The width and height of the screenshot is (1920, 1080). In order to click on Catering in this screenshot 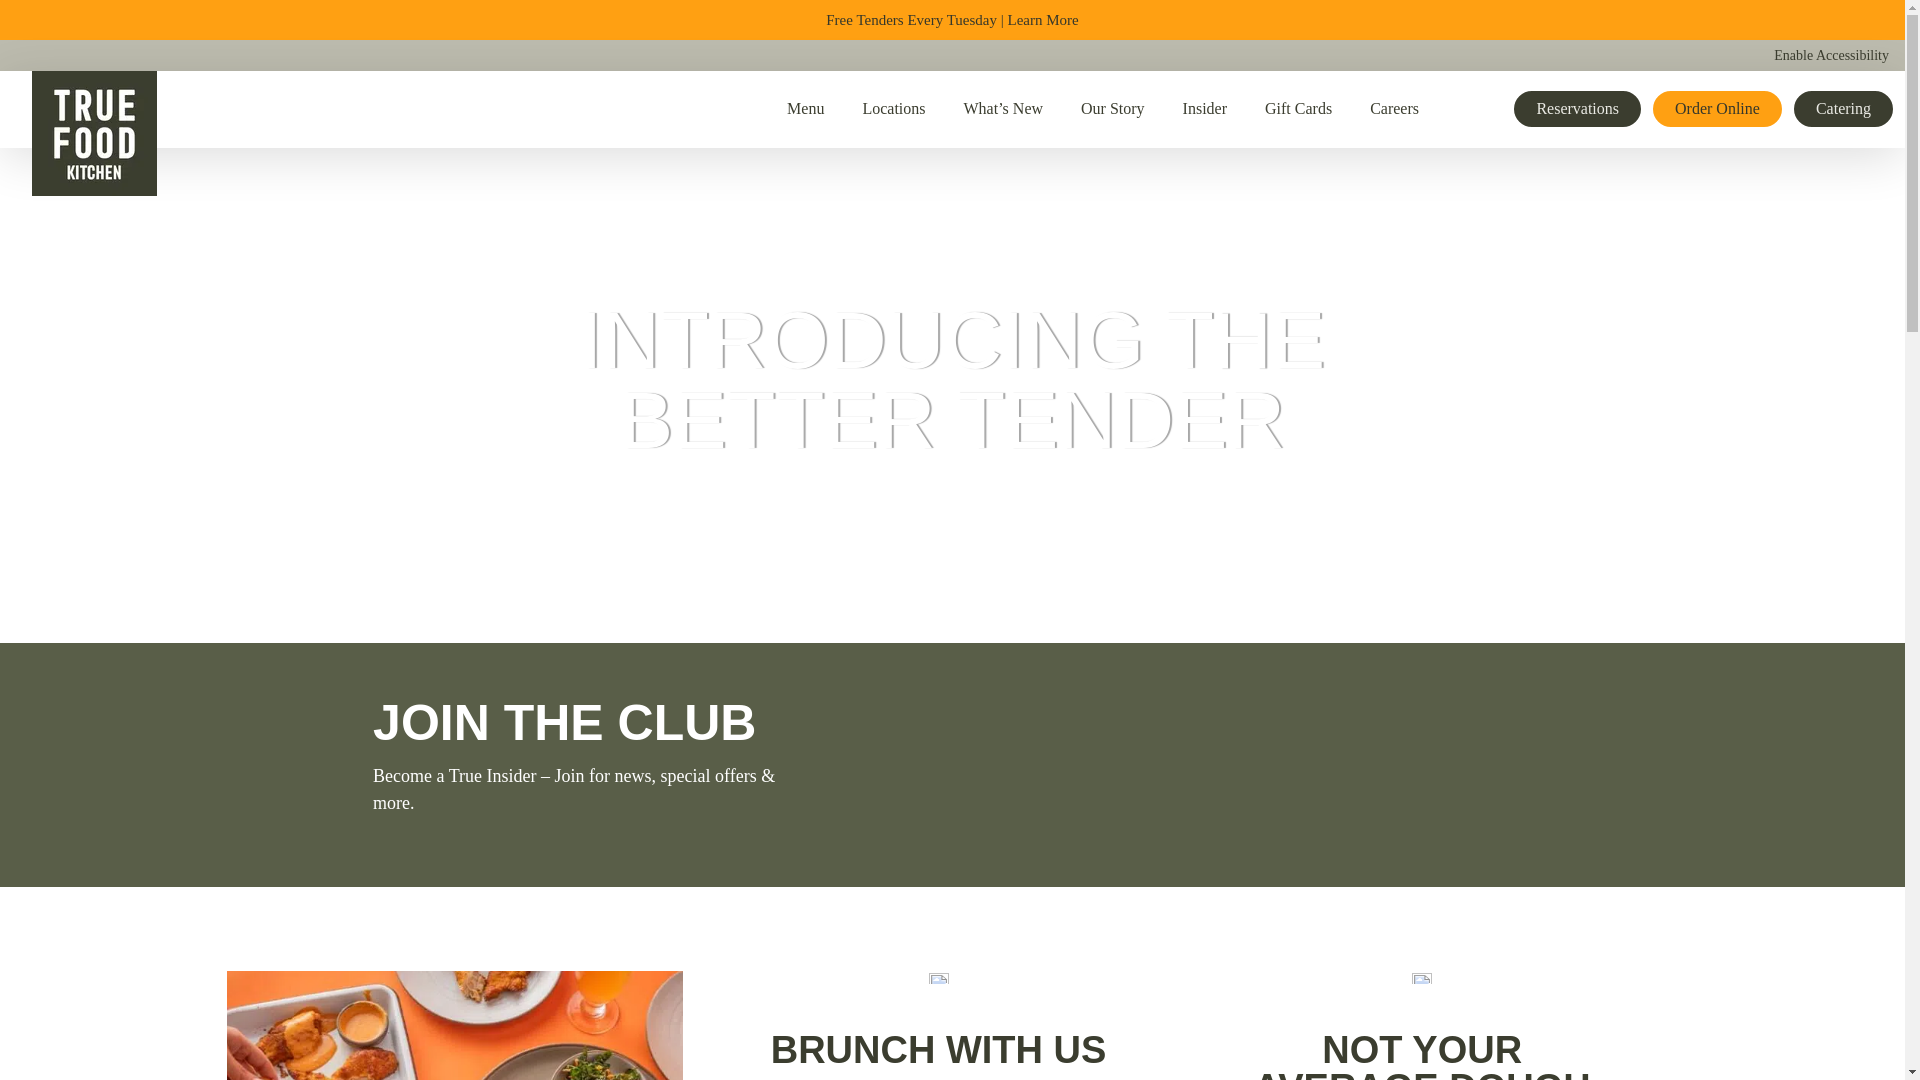, I will do `click(1843, 108)`.